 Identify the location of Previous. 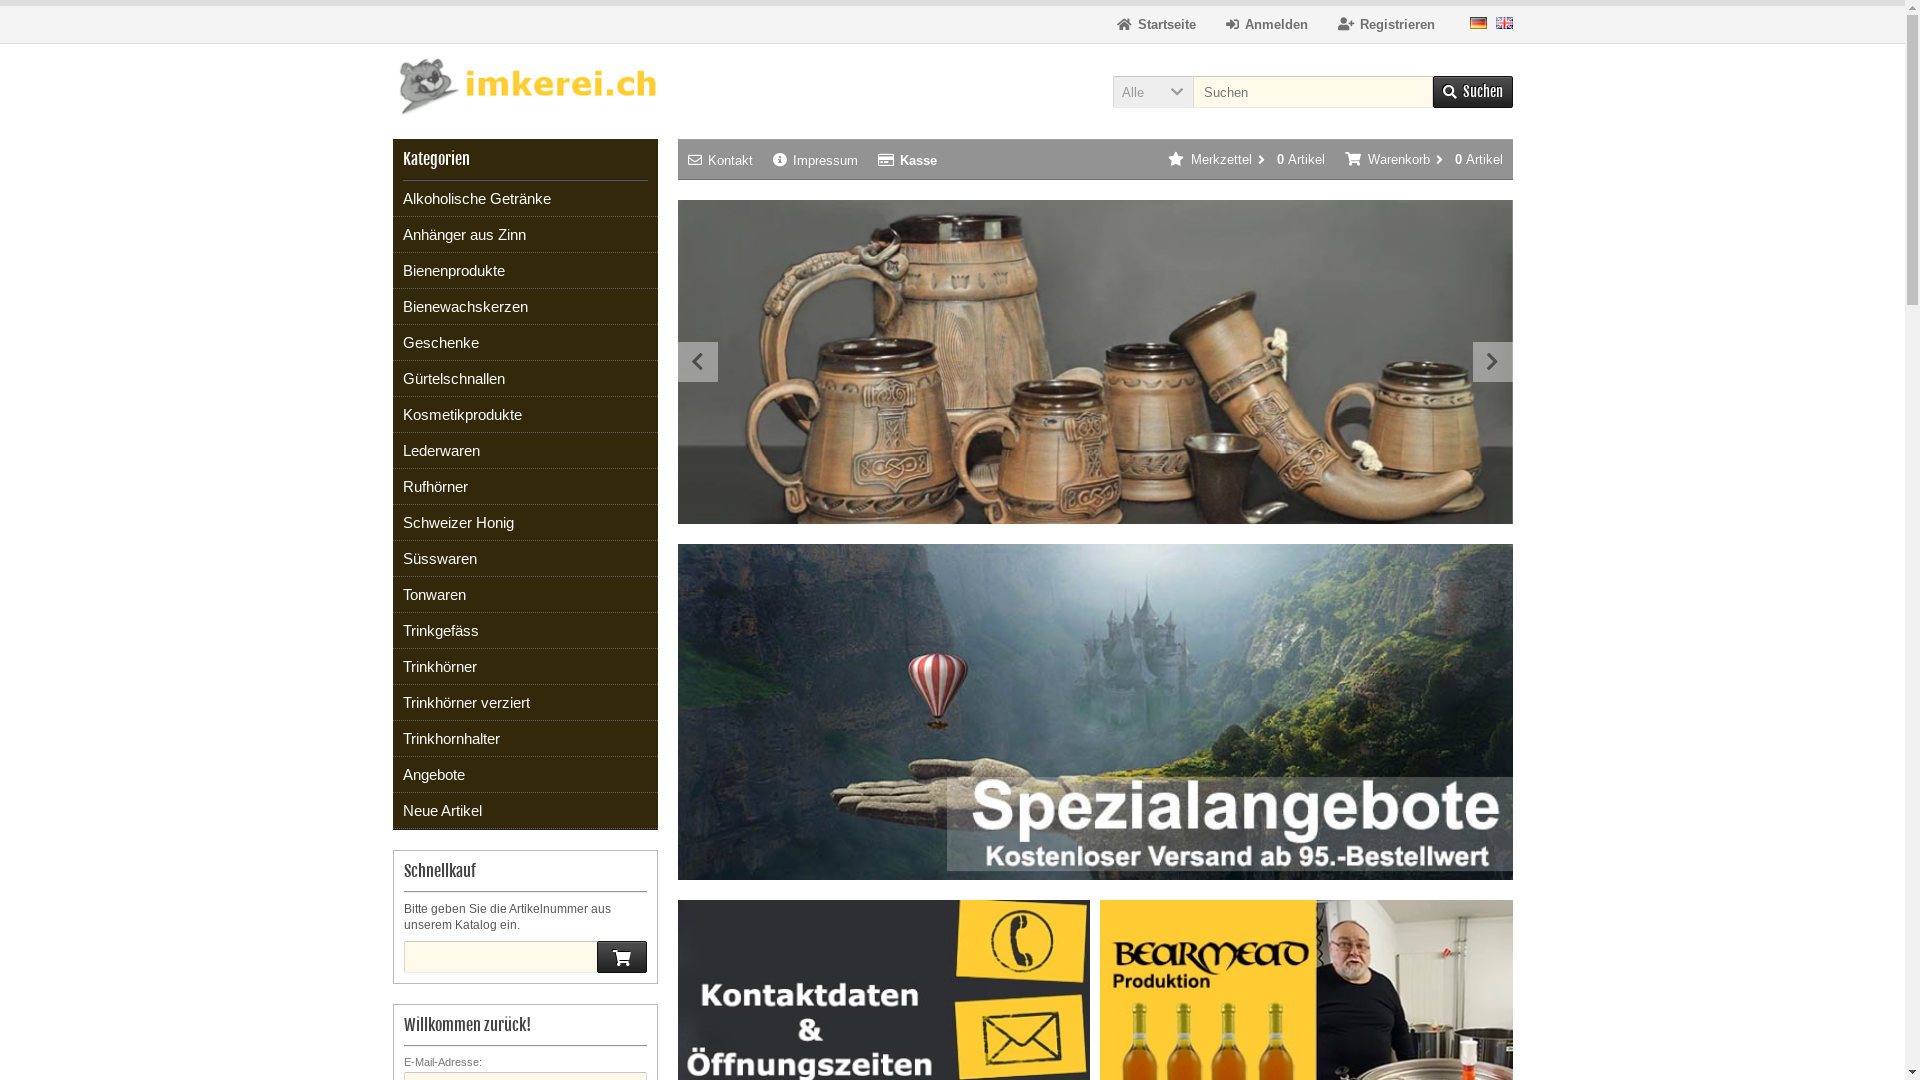
(698, 362).